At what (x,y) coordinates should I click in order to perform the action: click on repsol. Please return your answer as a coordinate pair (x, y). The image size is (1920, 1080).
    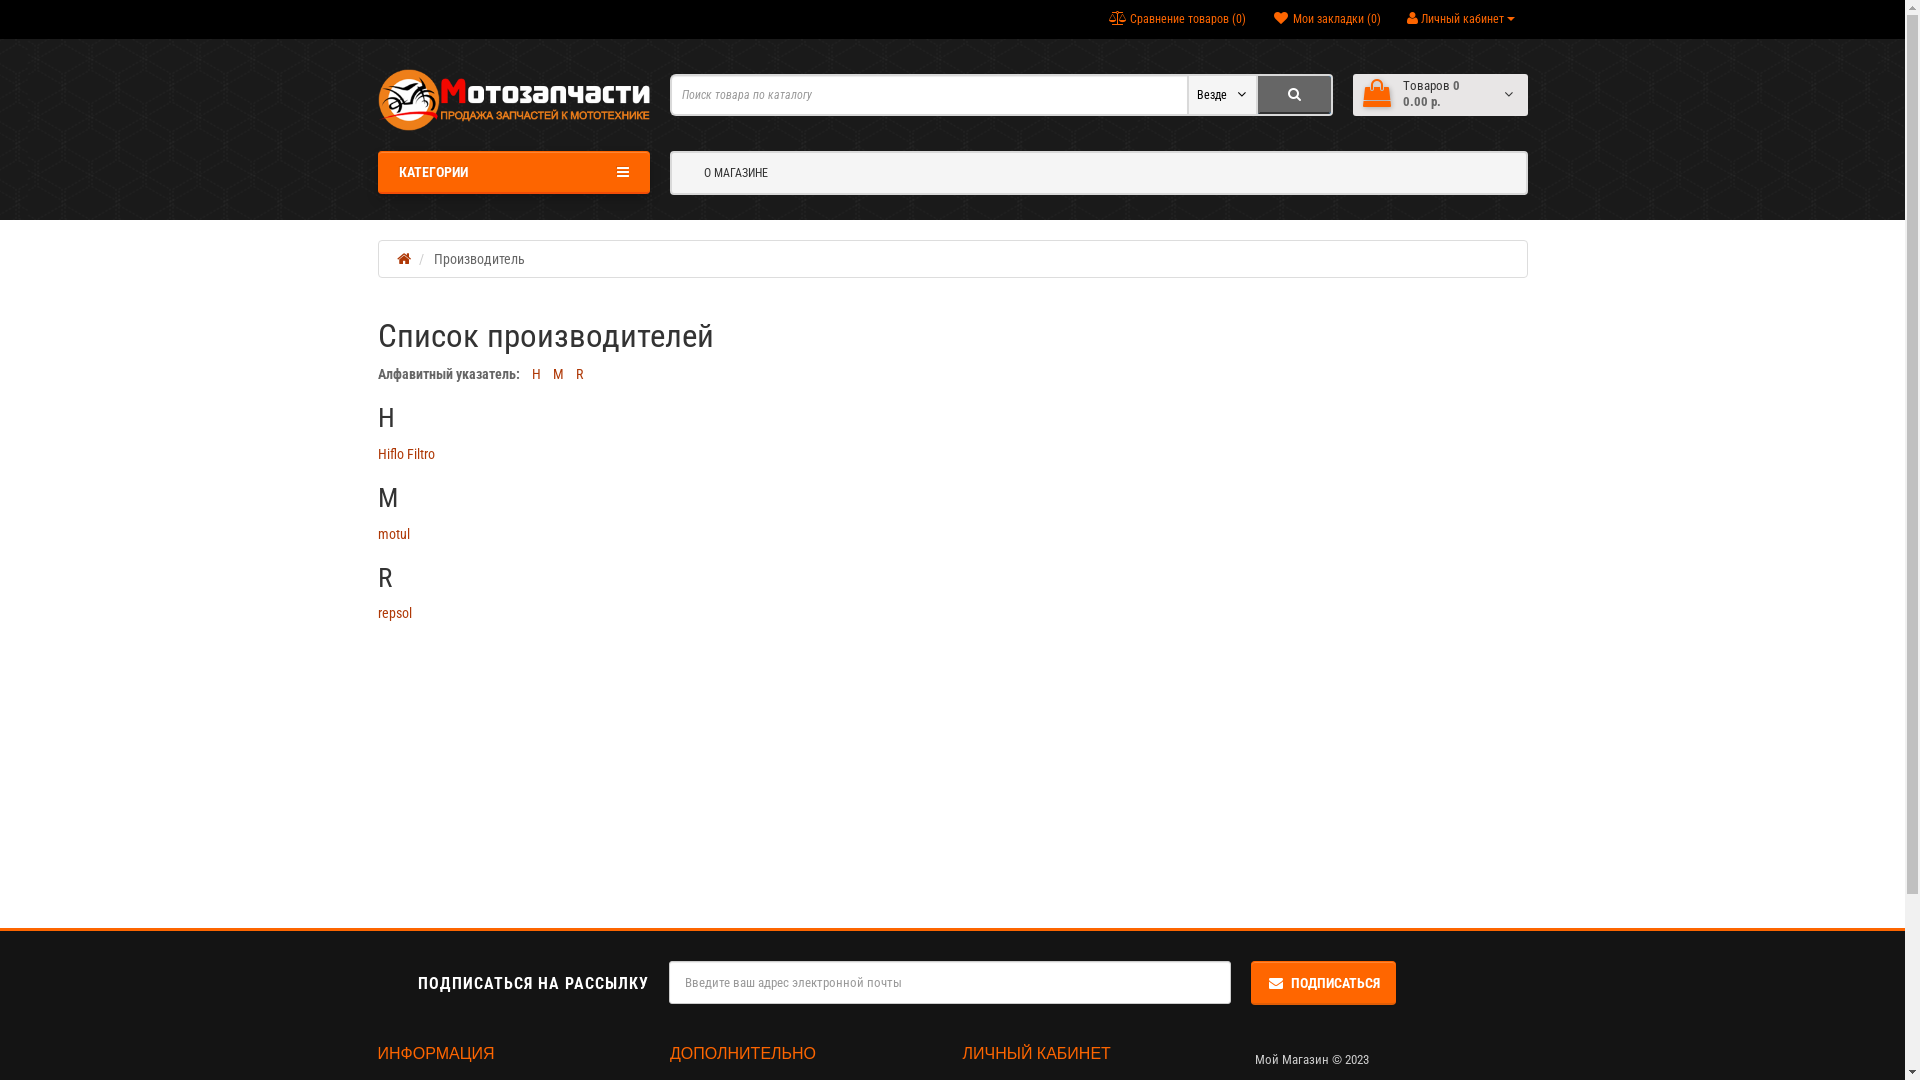
    Looking at the image, I should click on (395, 613).